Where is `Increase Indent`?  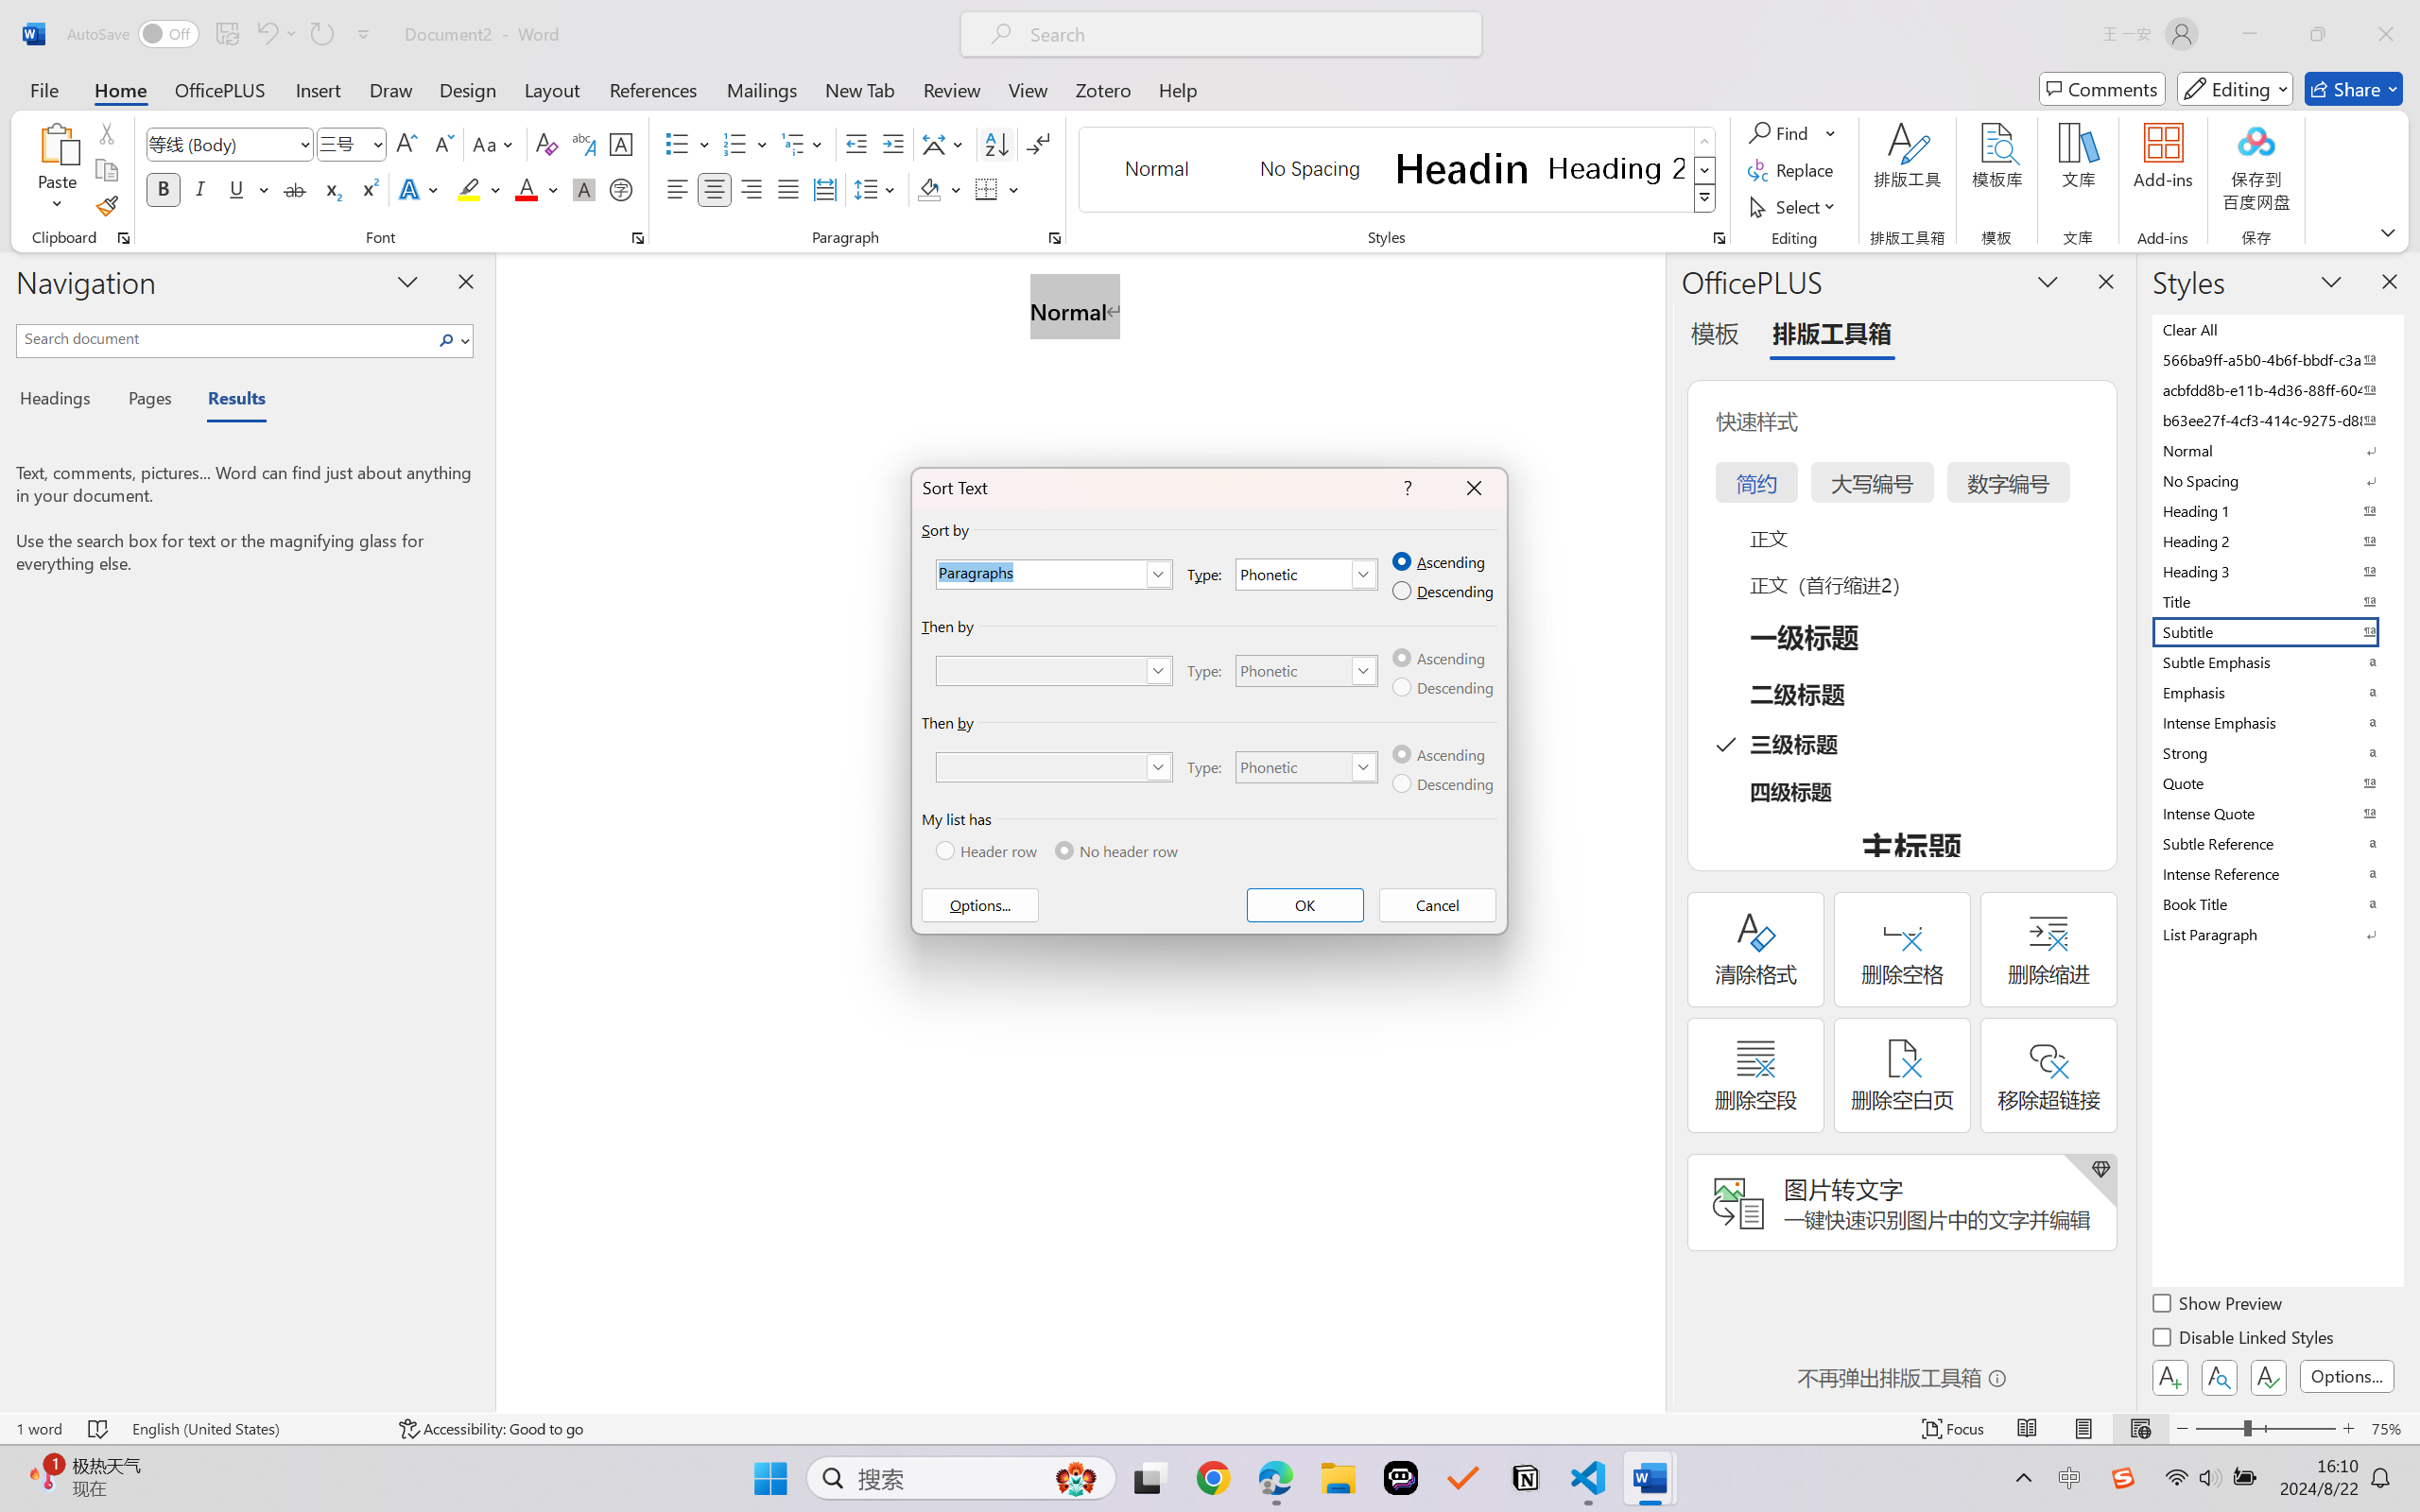 Increase Indent is located at coordinates (892, 144).